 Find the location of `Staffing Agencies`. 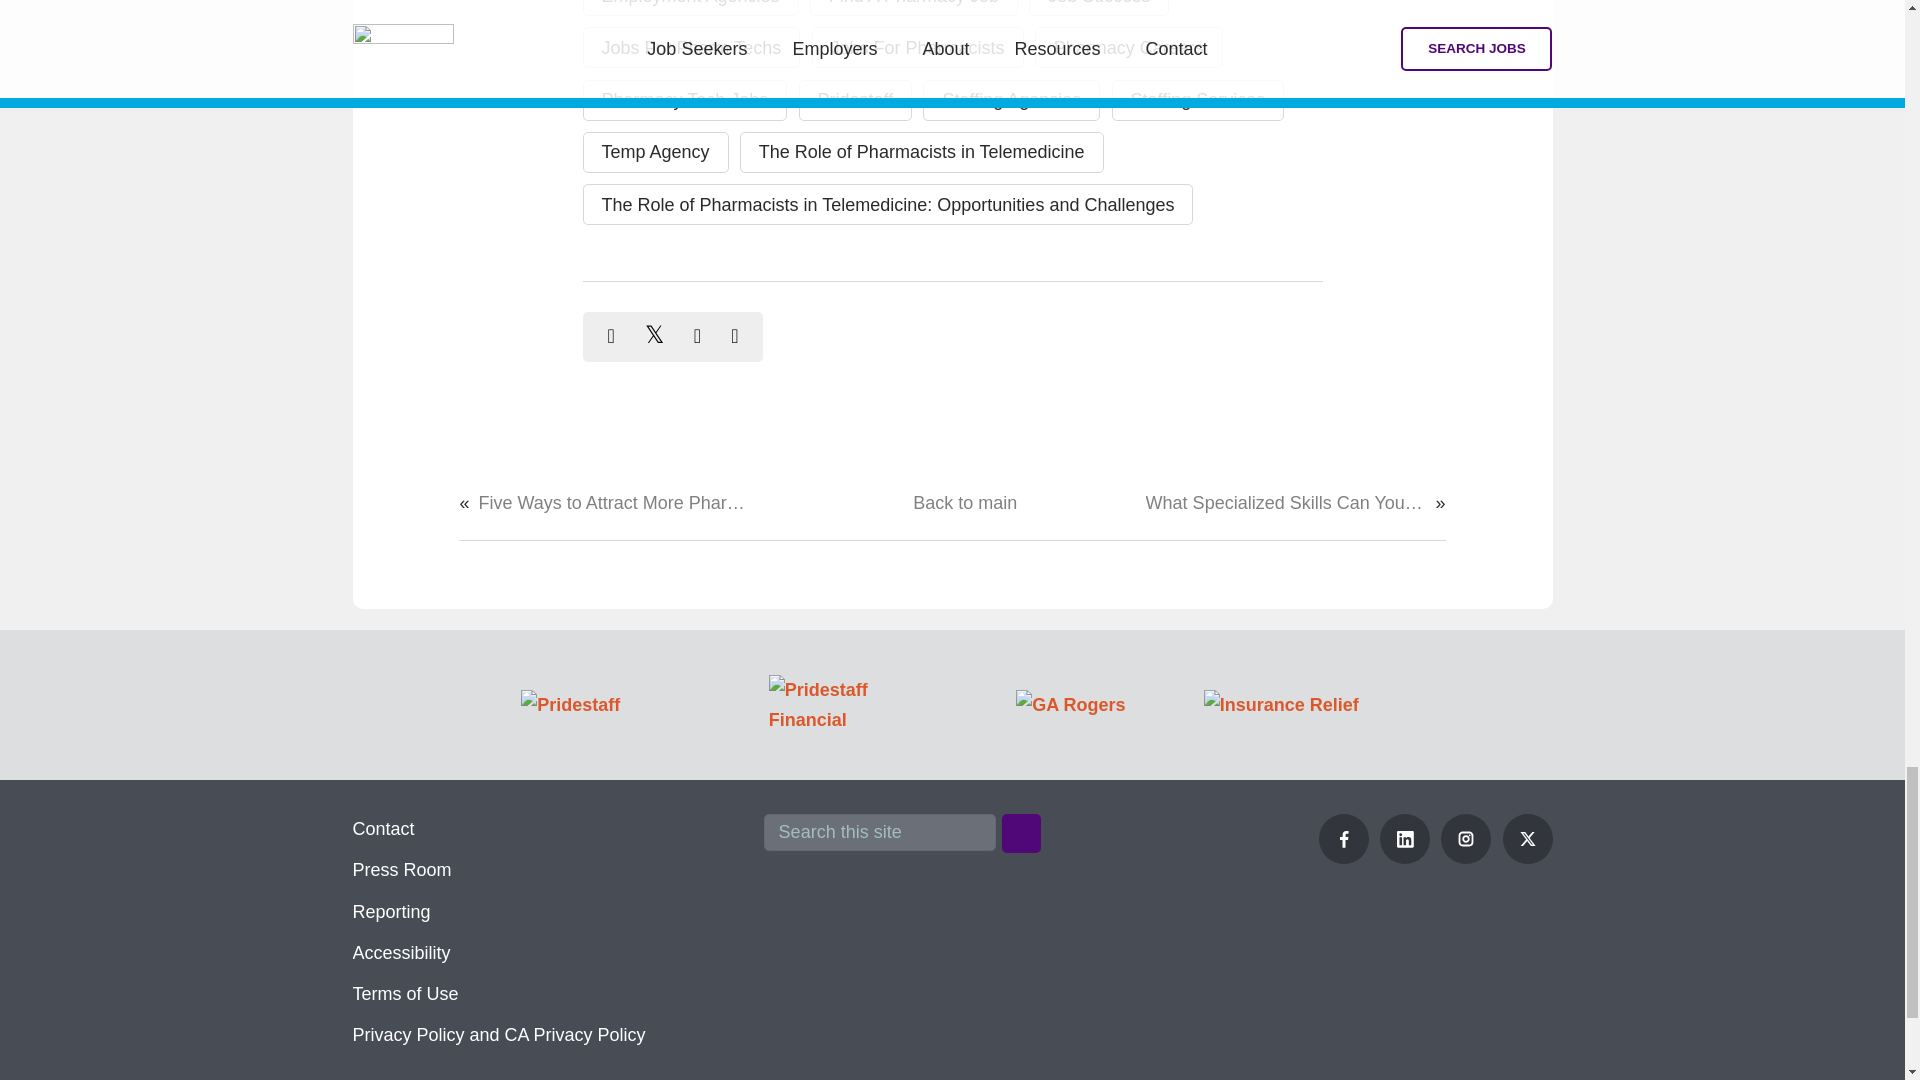

Staffing Agencies is located at coordinates (1012, 100).